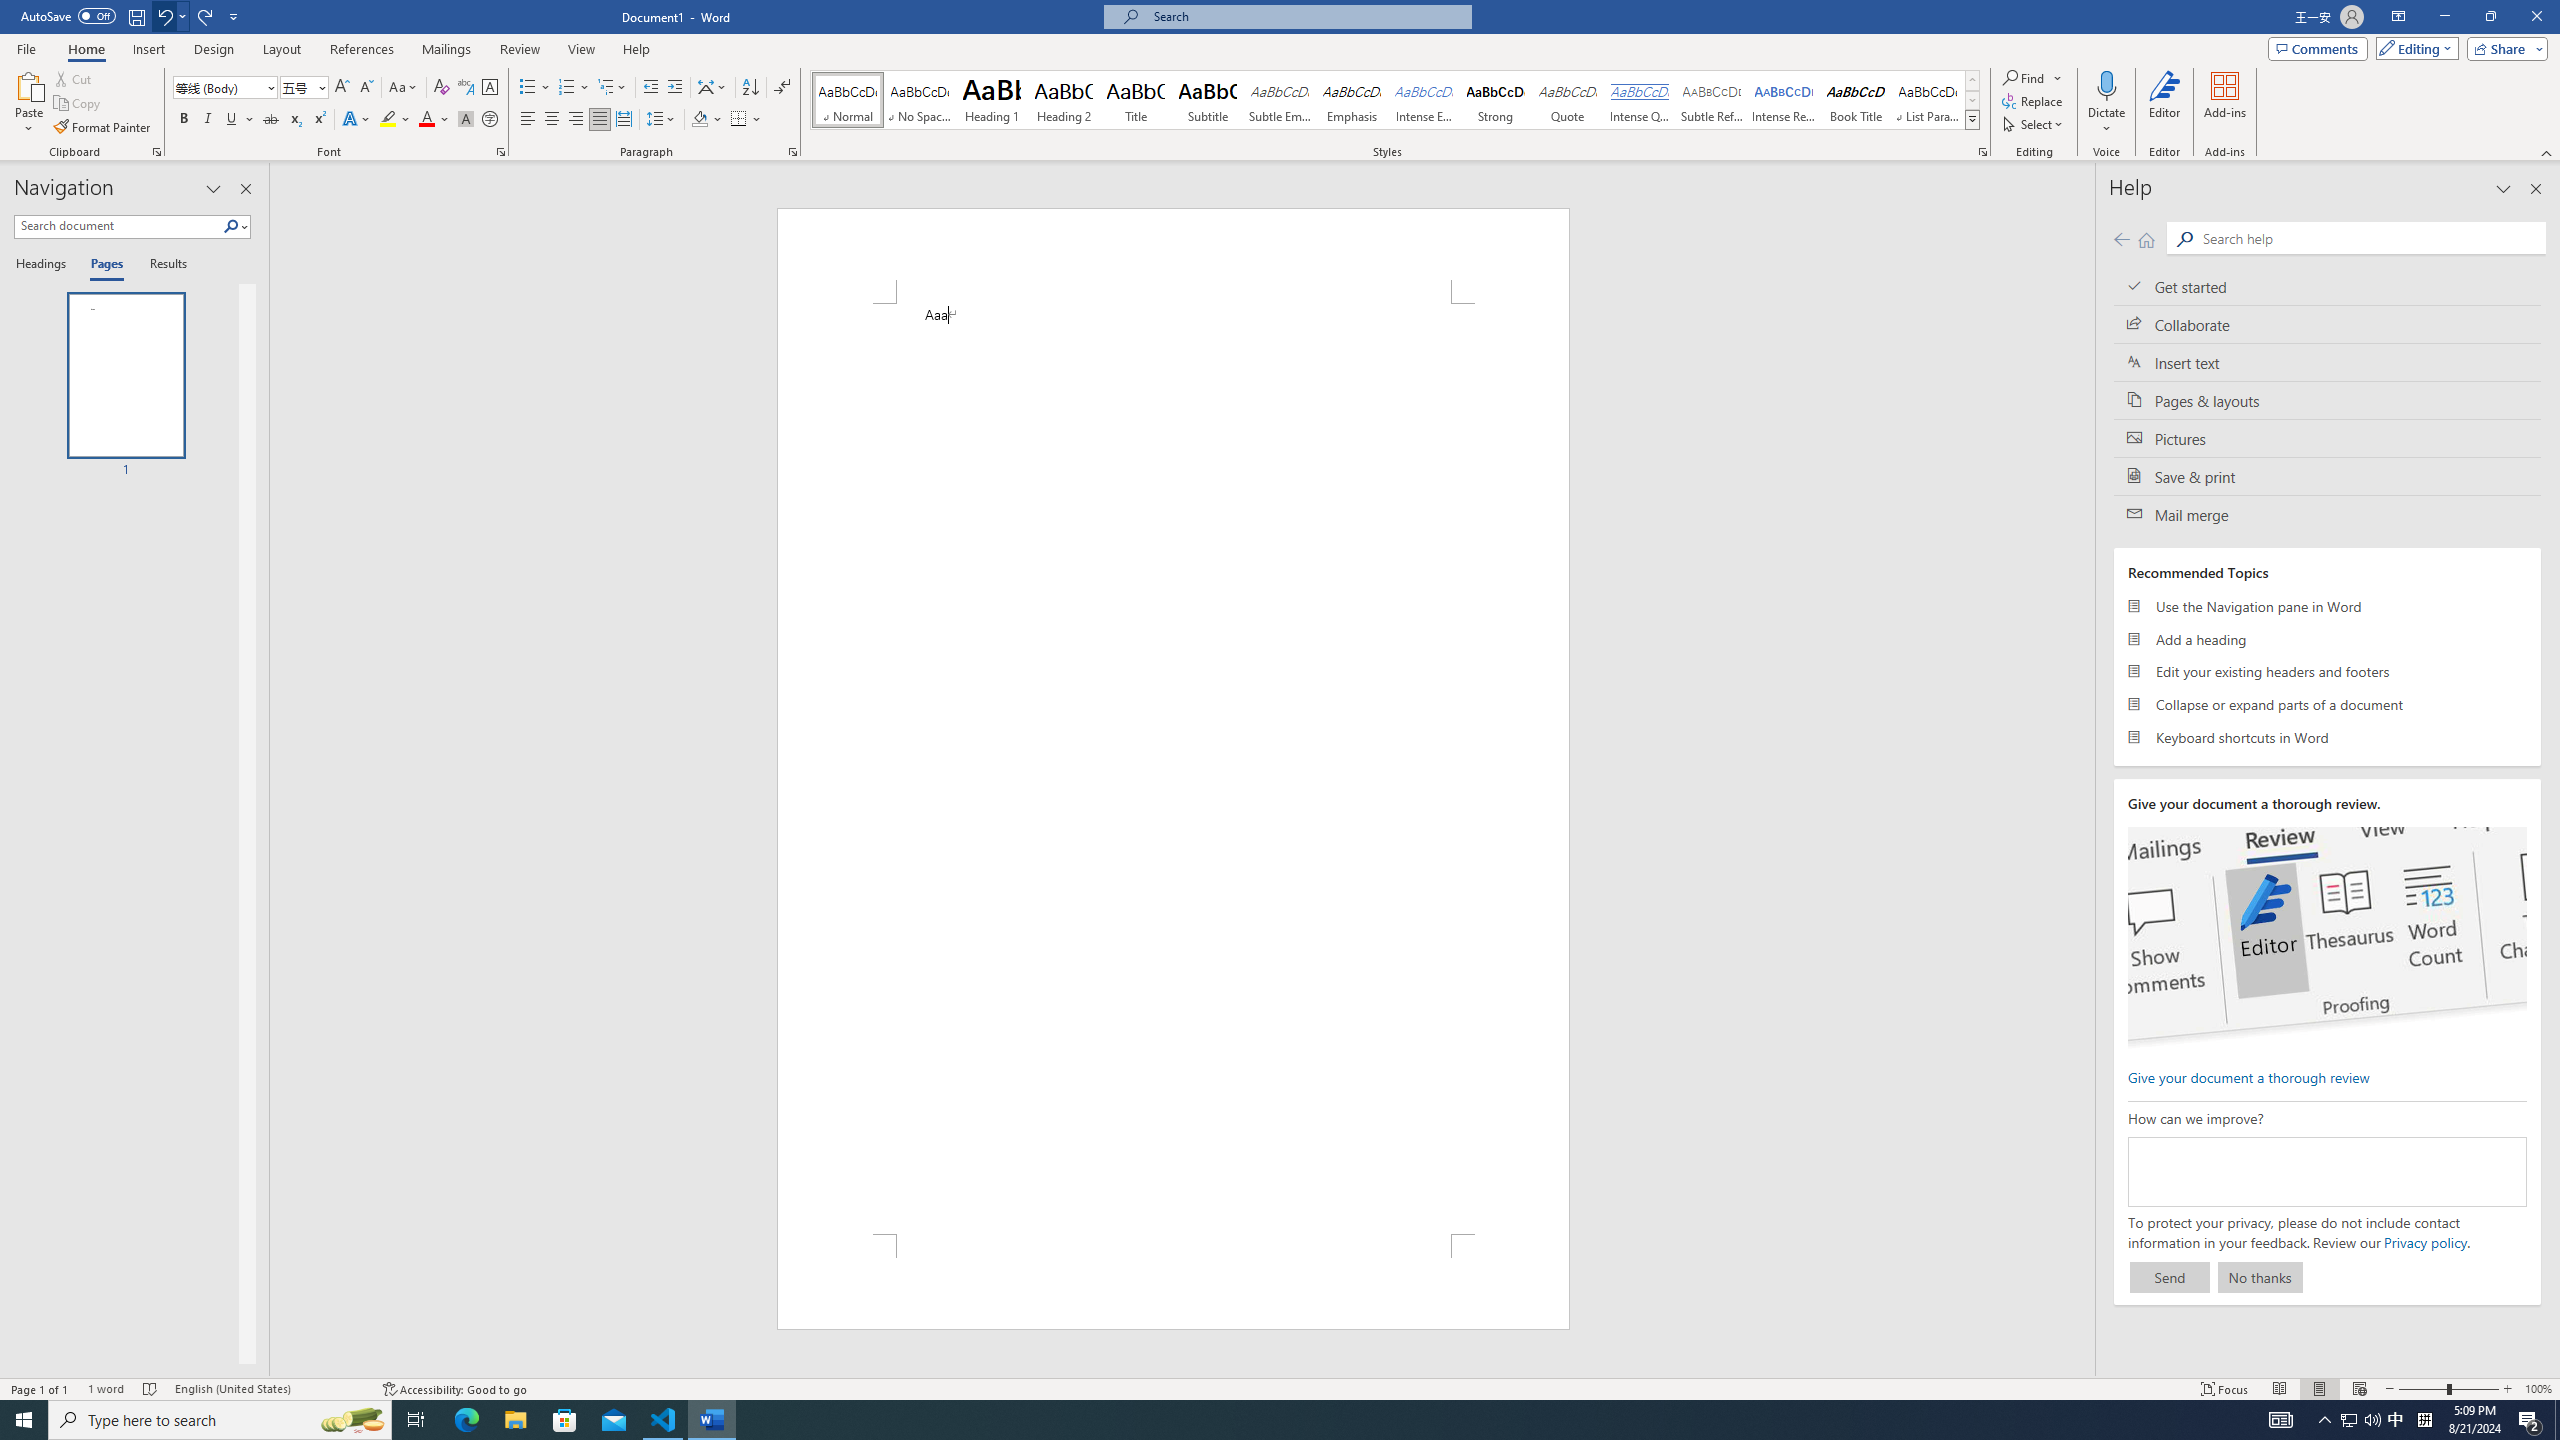 This screenshot has height=1440, width=2560. I want to click on Pages, so click(104, 265).